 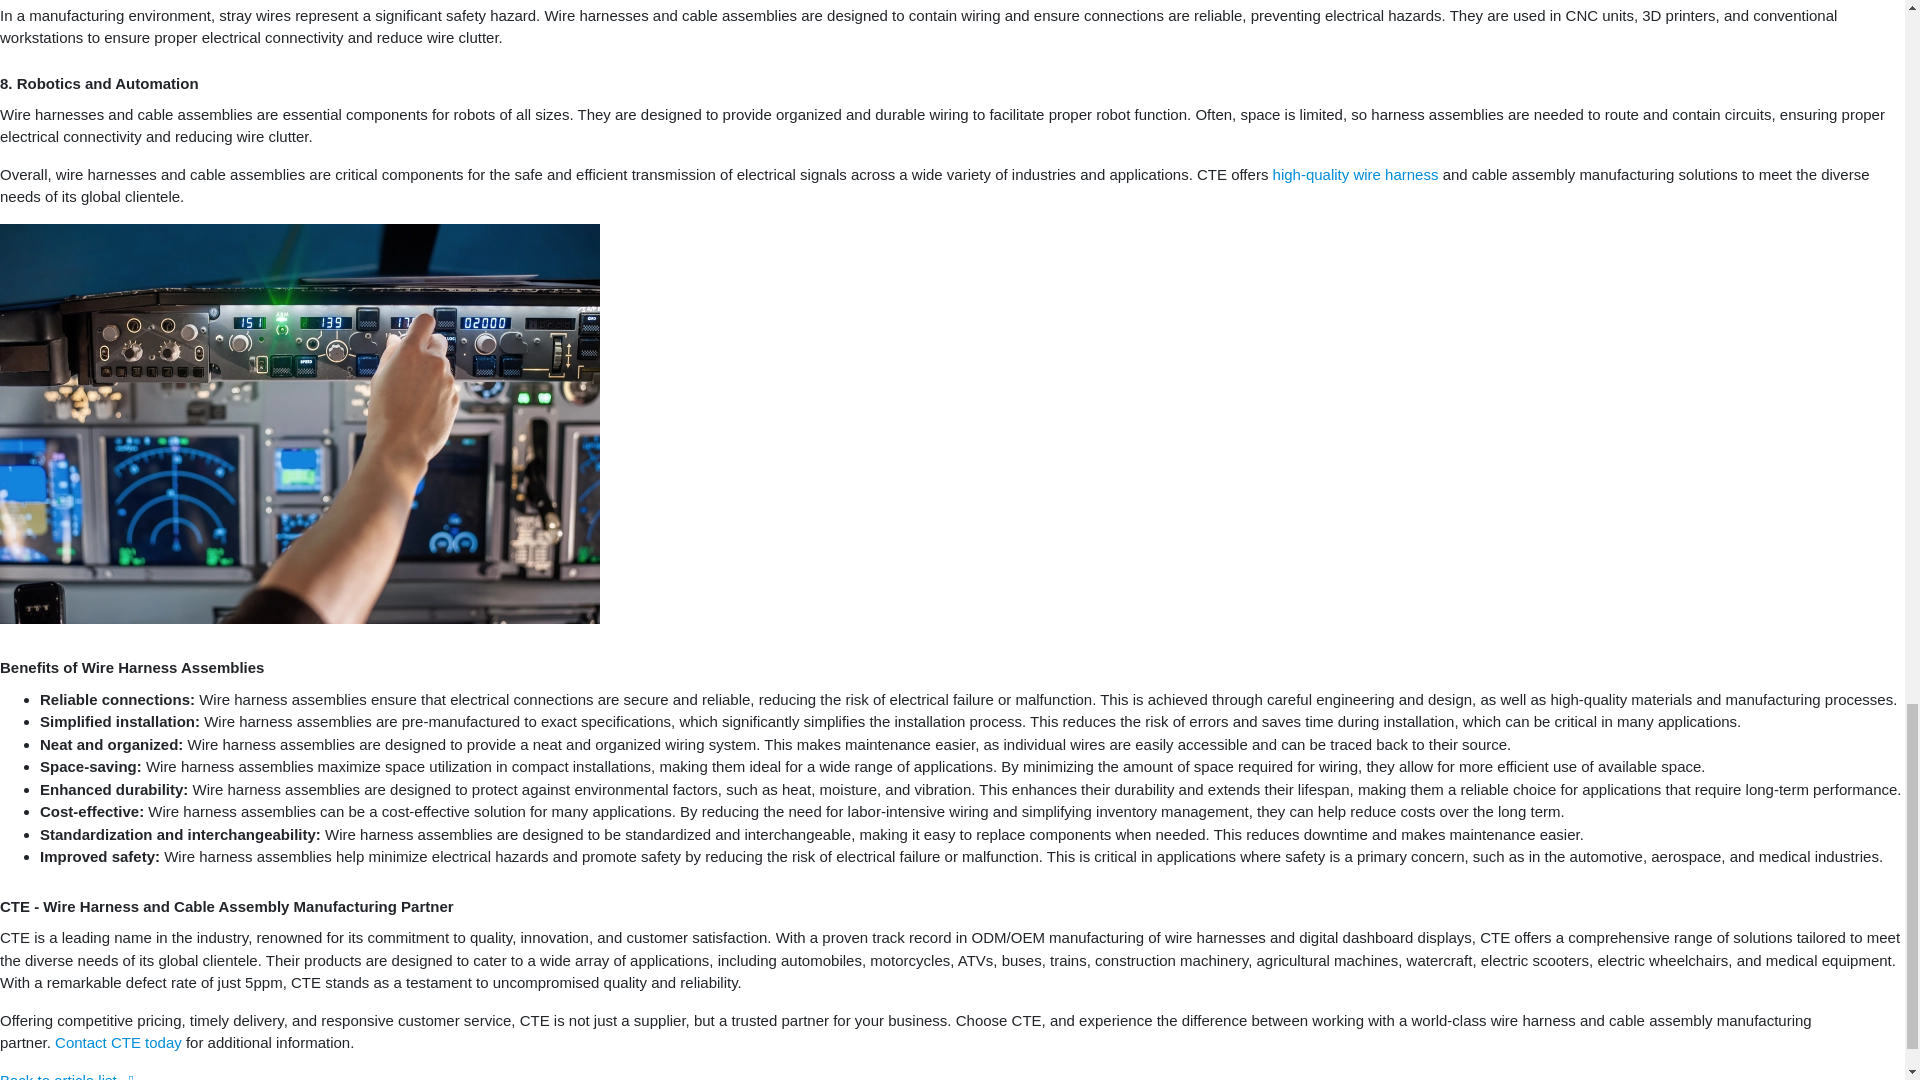 I want to click on Back to article list, so click(x=67, y=1076).